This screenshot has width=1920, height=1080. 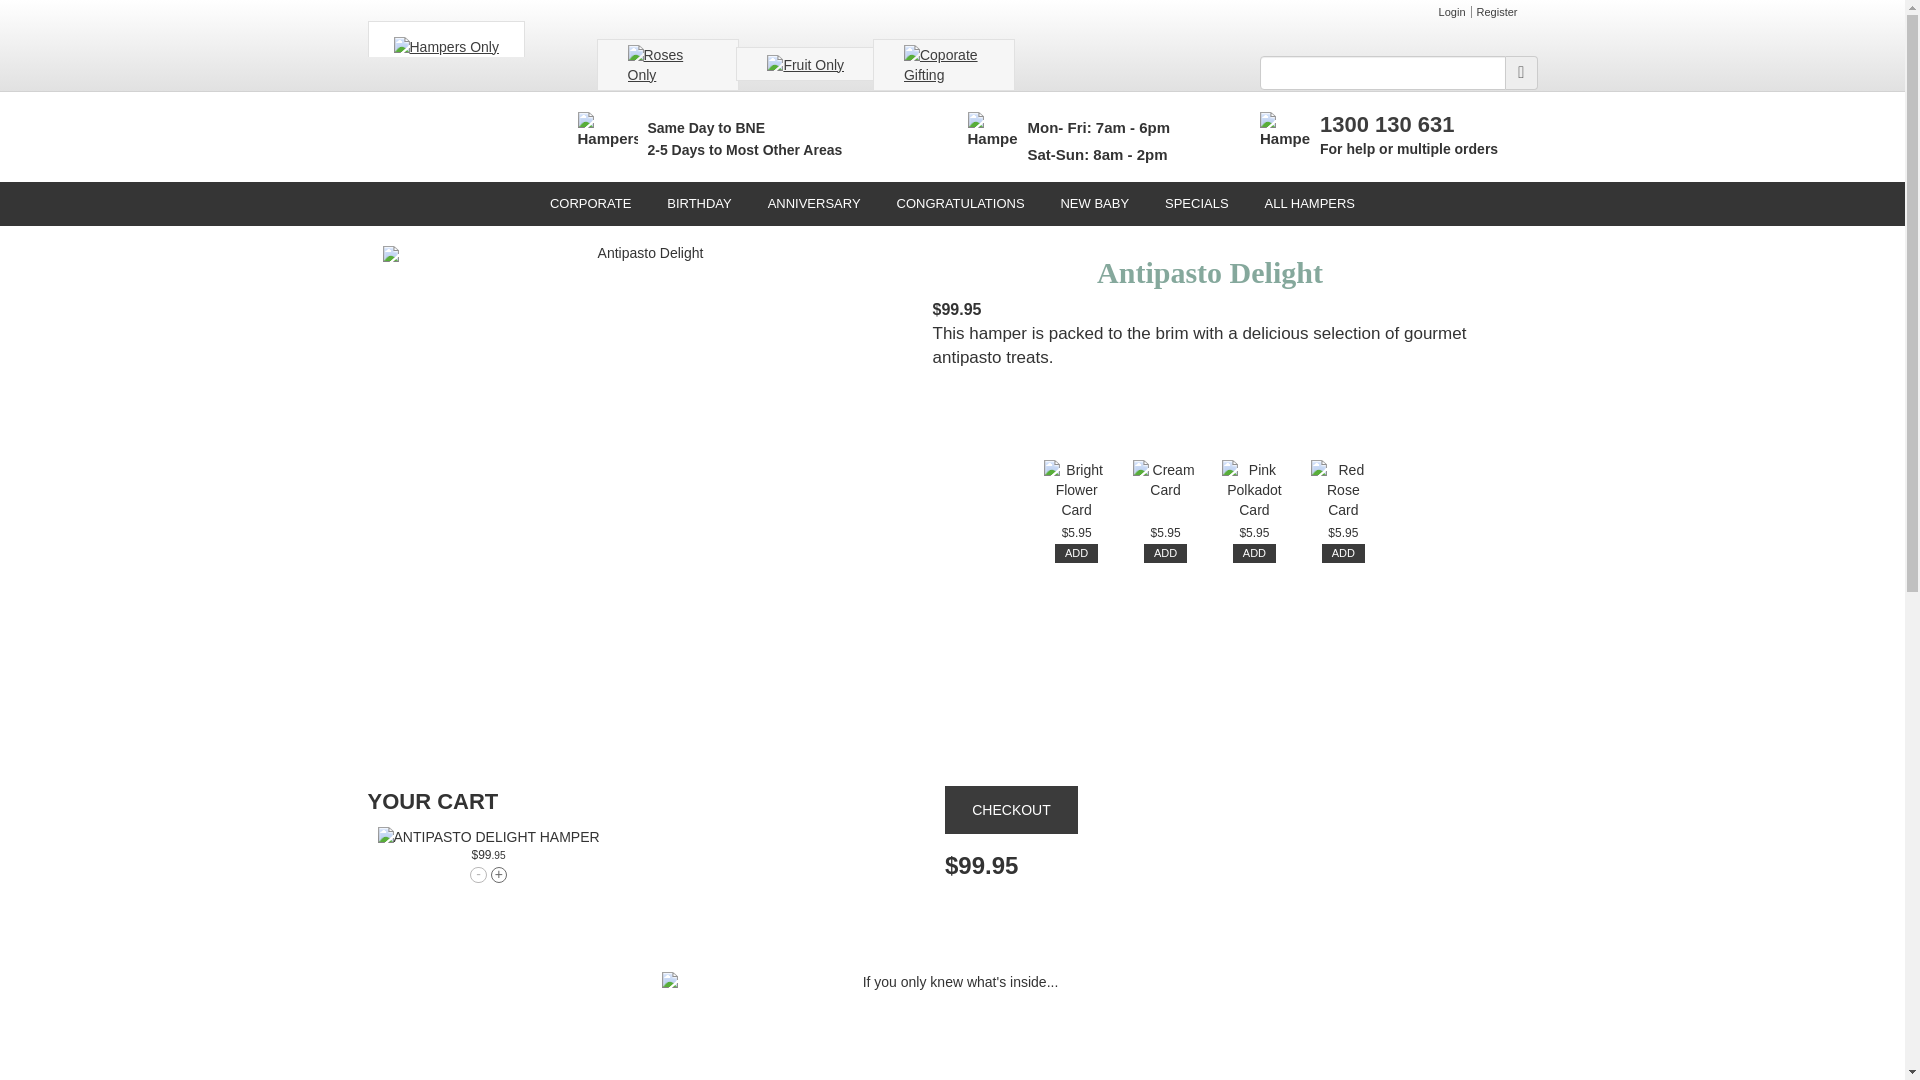 What do you see at coordinates (489, 837) in the screenshot?
I see `Antipasto Delight by Hampers Only` at bounding box center [489, 837].